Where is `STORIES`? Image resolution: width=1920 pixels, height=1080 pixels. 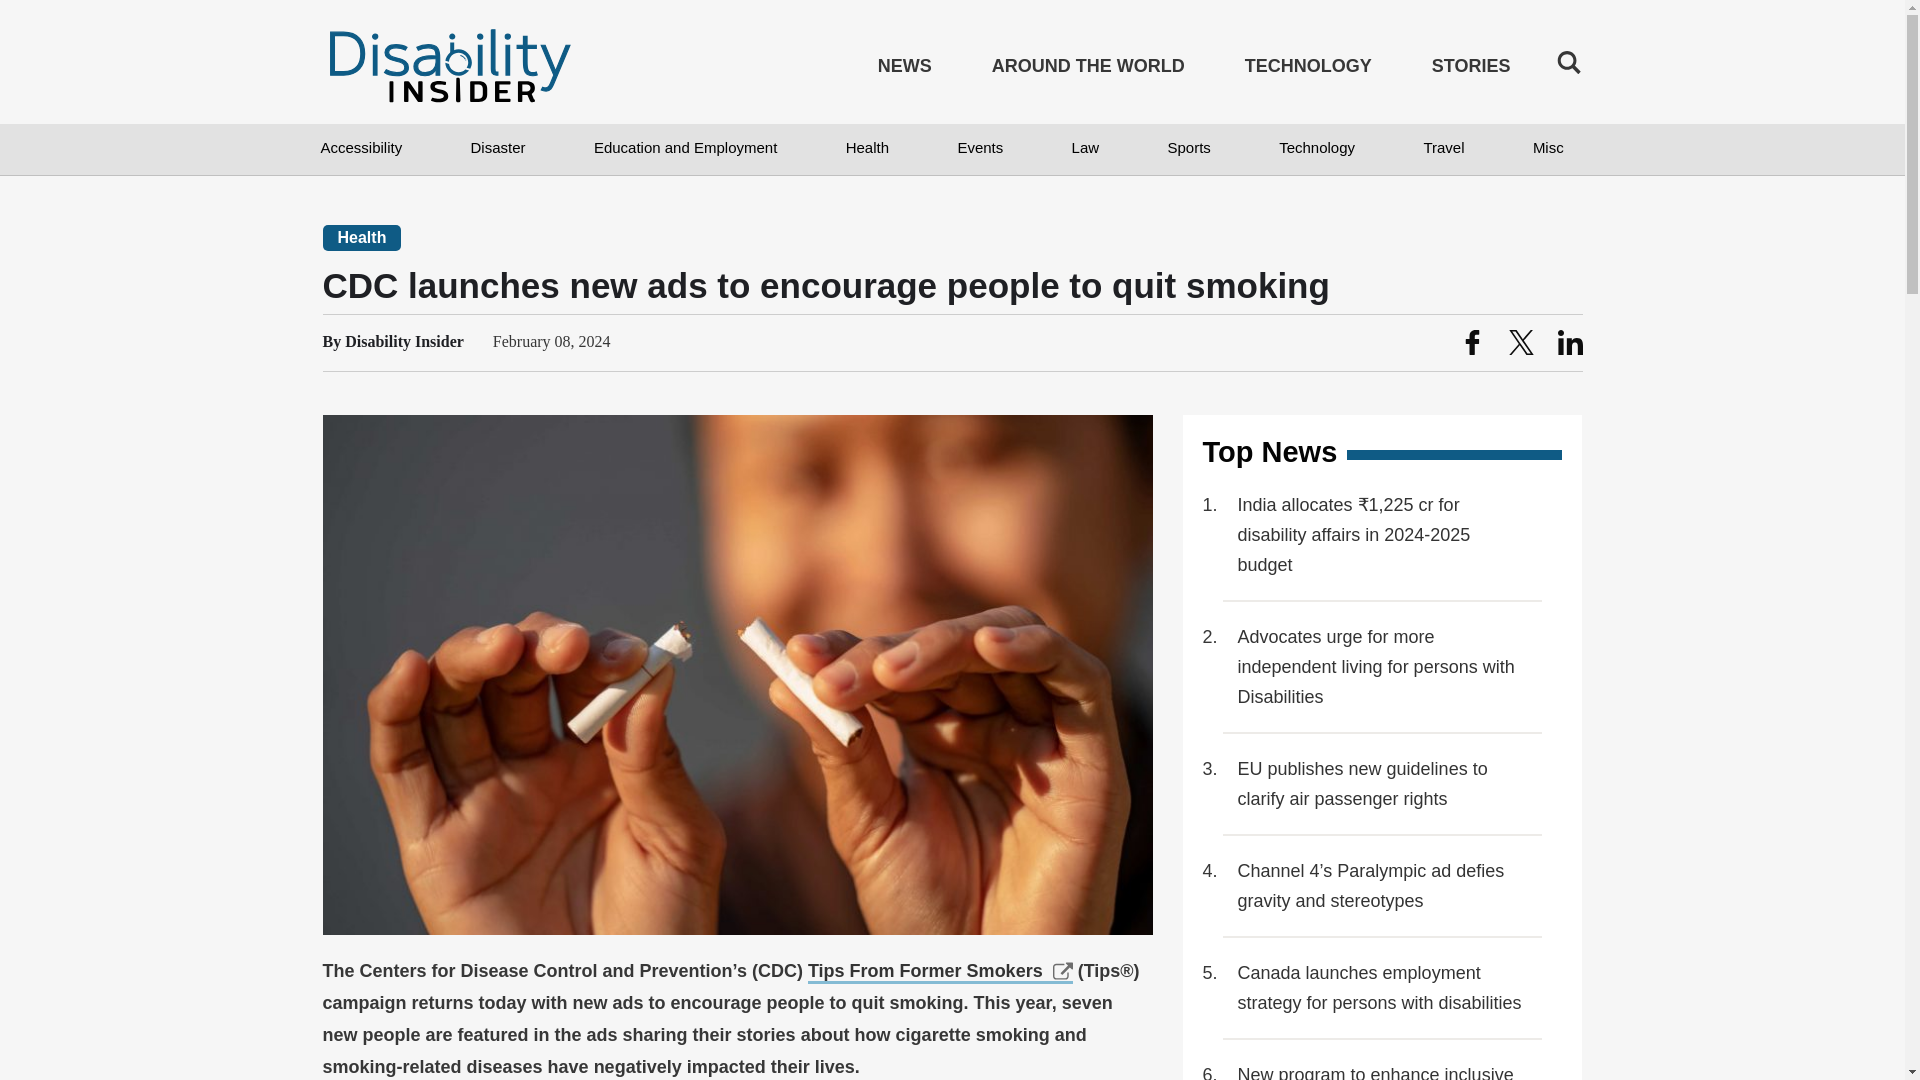
STORIES is located at coordinates (1472, 70).